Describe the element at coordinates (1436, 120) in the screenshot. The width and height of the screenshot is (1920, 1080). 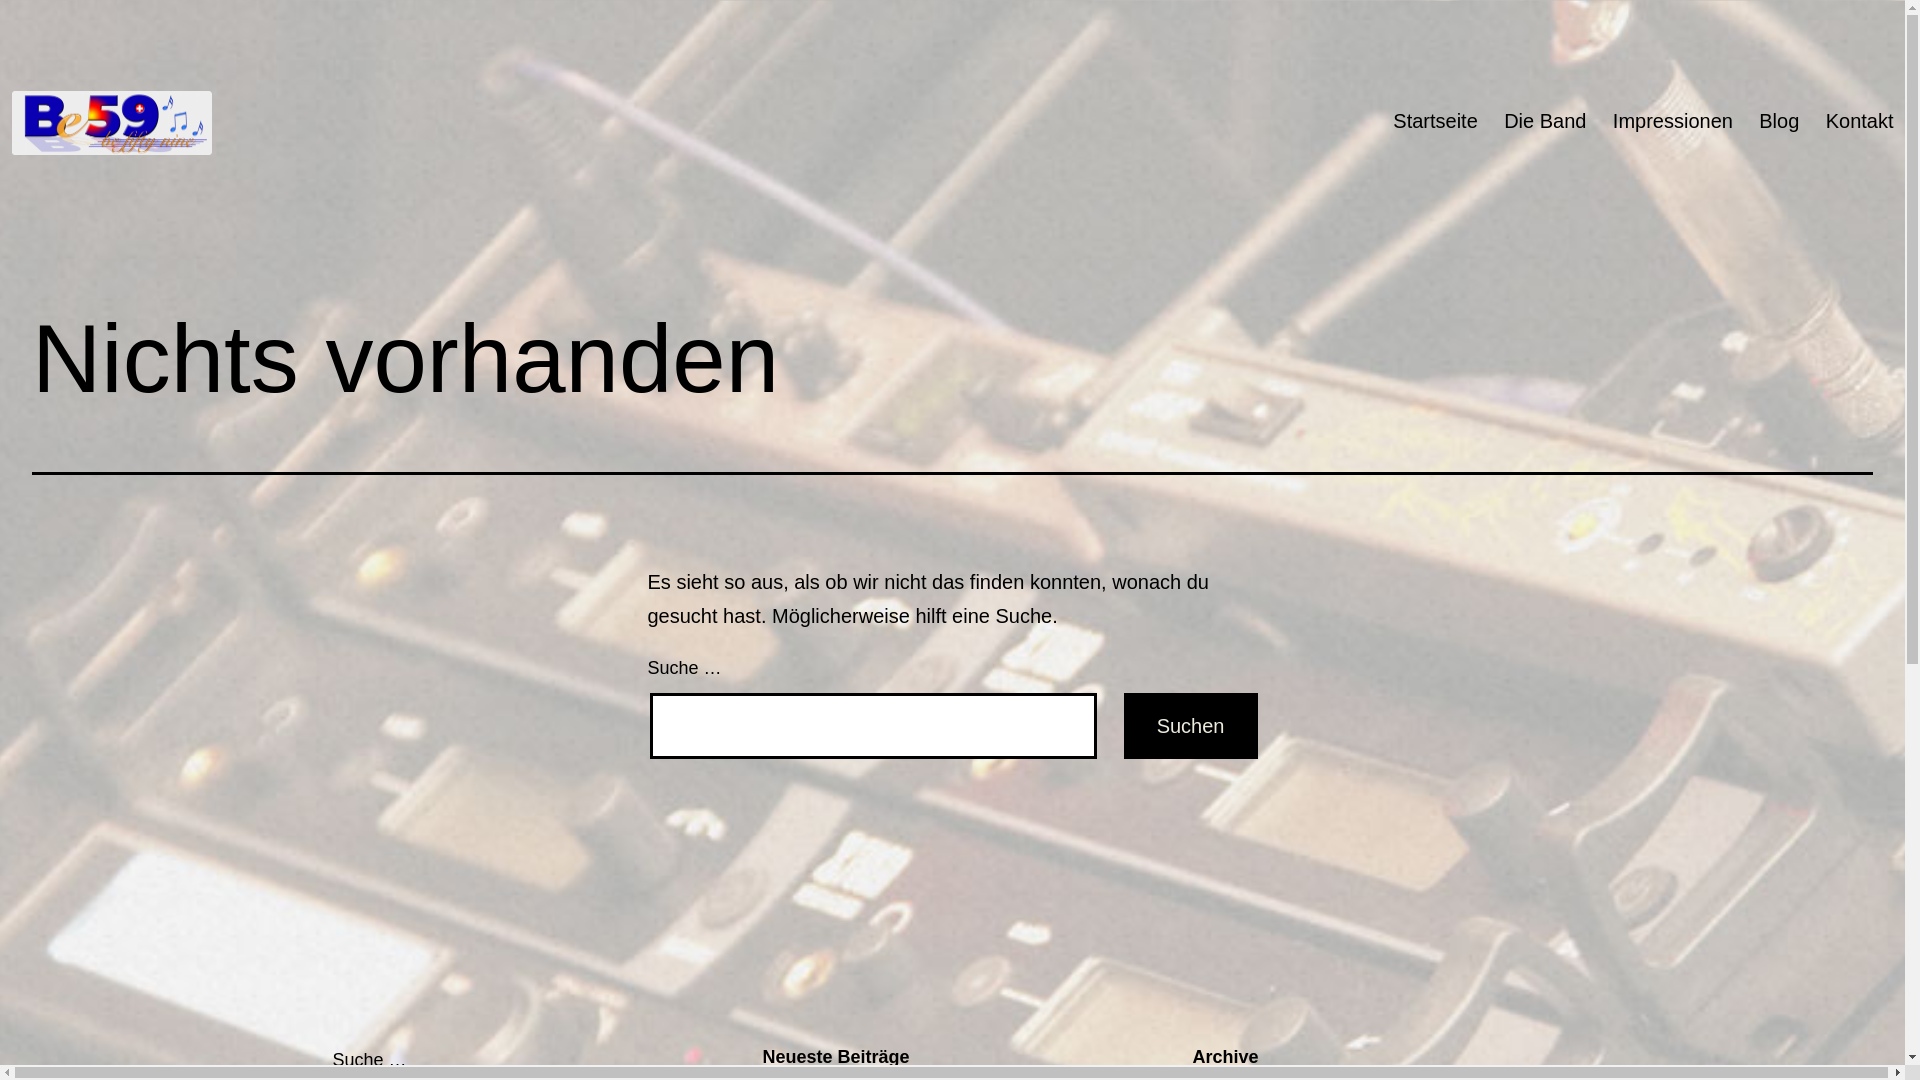
I see `Startseite` at that location.